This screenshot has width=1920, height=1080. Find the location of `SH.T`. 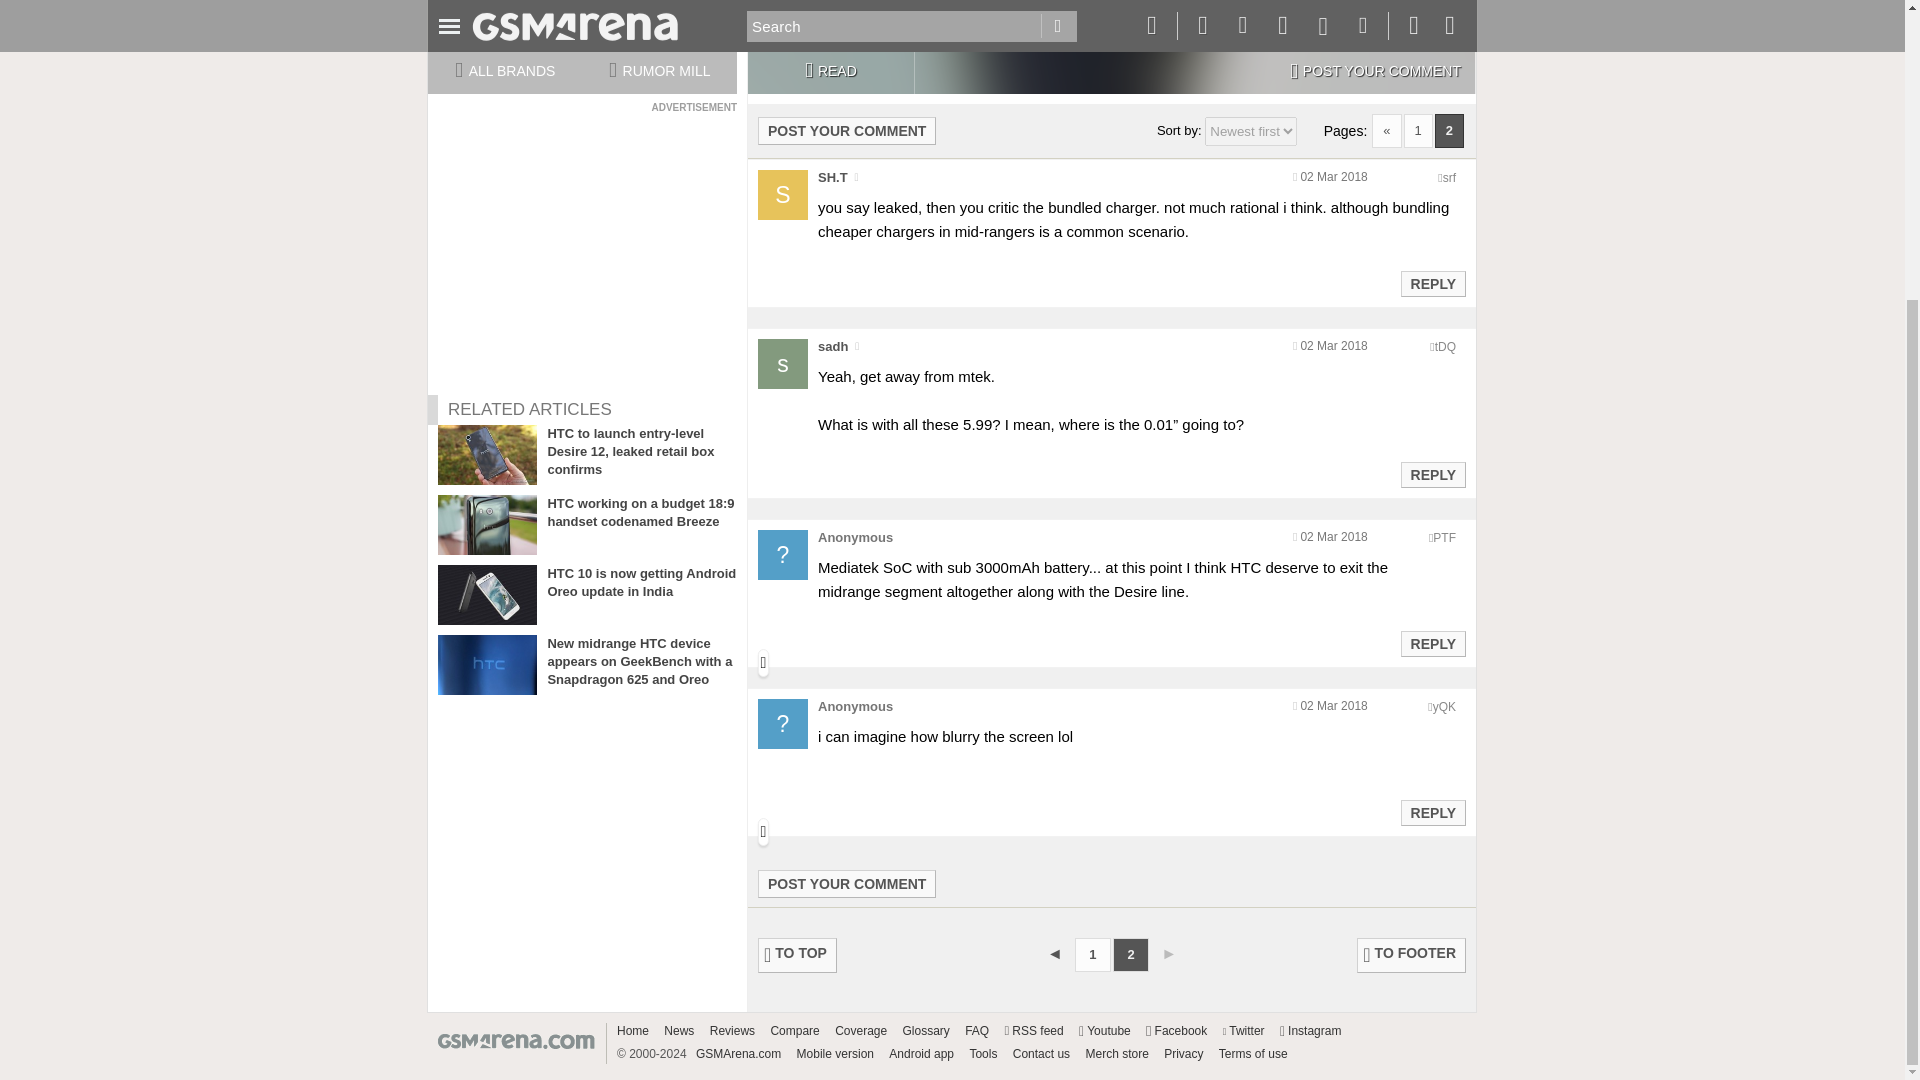

SH.T is located at coordinates (832, 176).